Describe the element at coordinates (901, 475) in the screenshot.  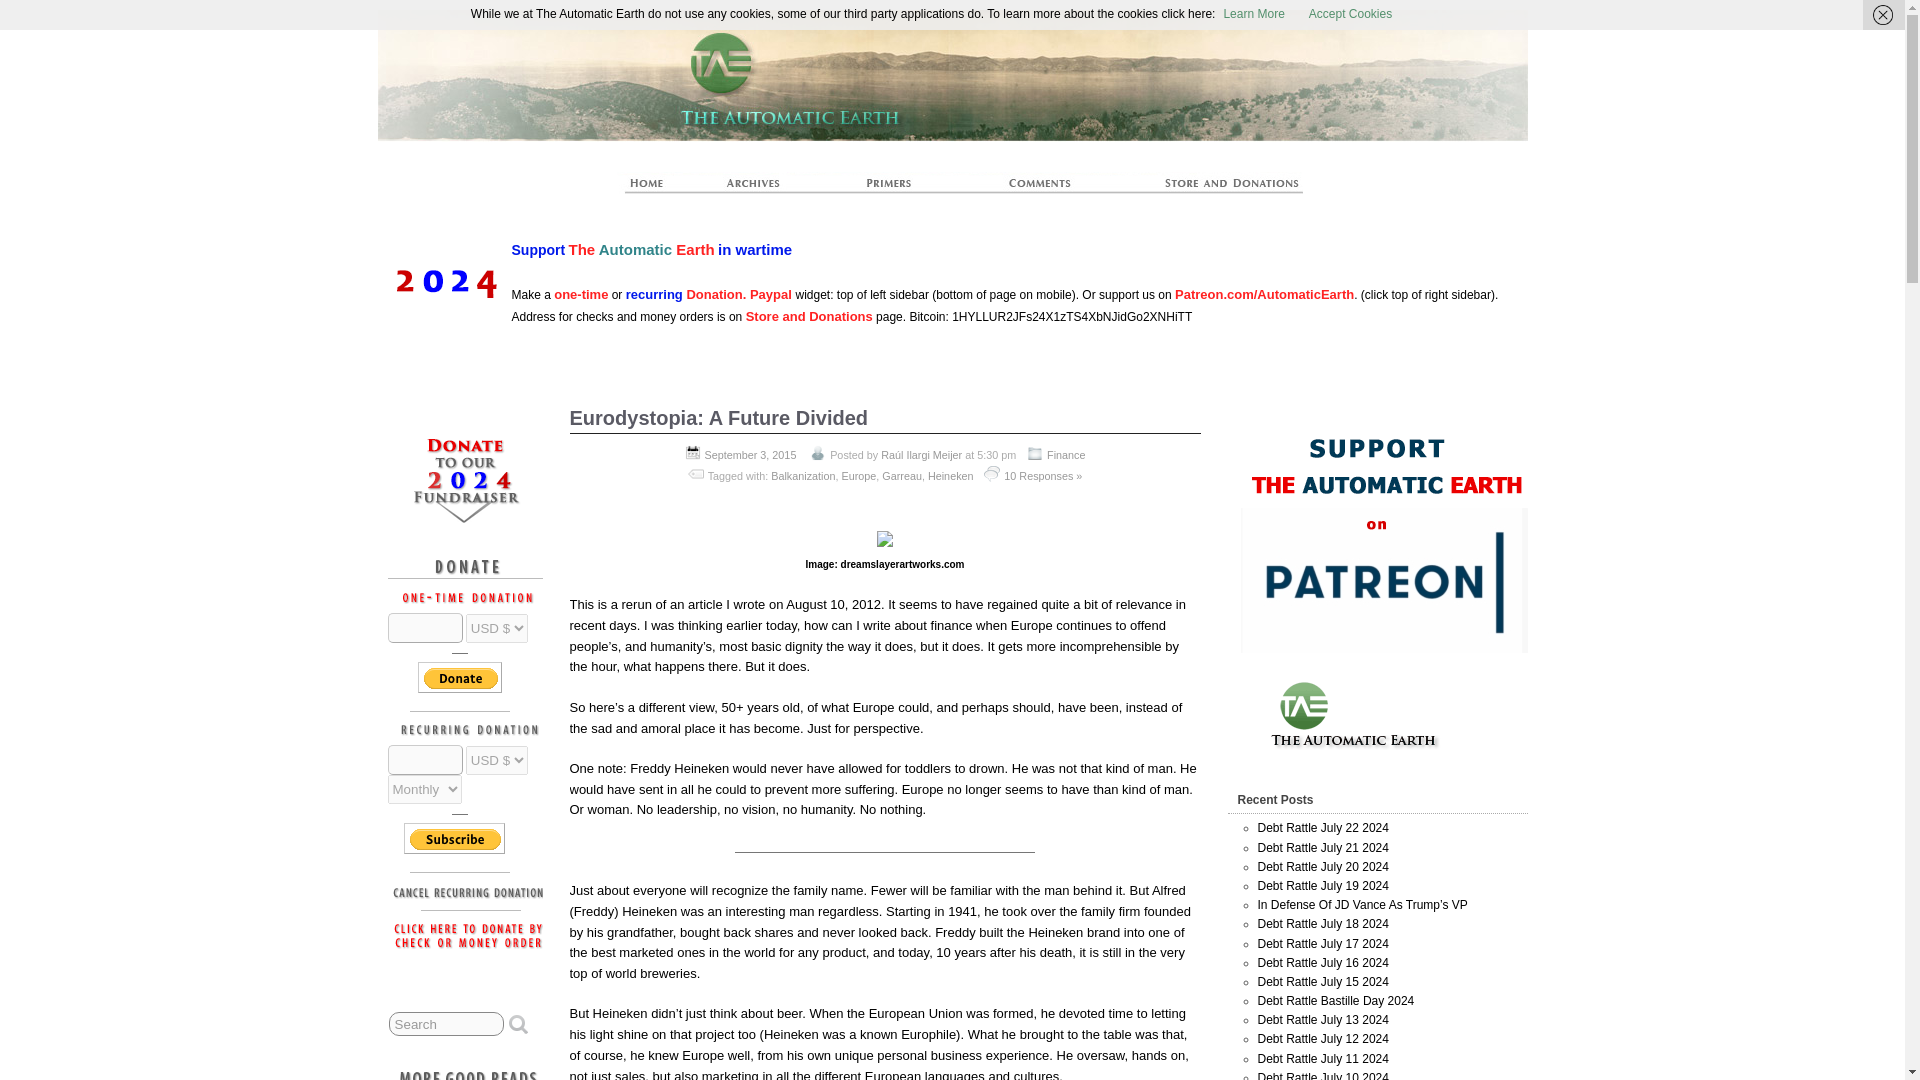
I see `Garreau` at that location.